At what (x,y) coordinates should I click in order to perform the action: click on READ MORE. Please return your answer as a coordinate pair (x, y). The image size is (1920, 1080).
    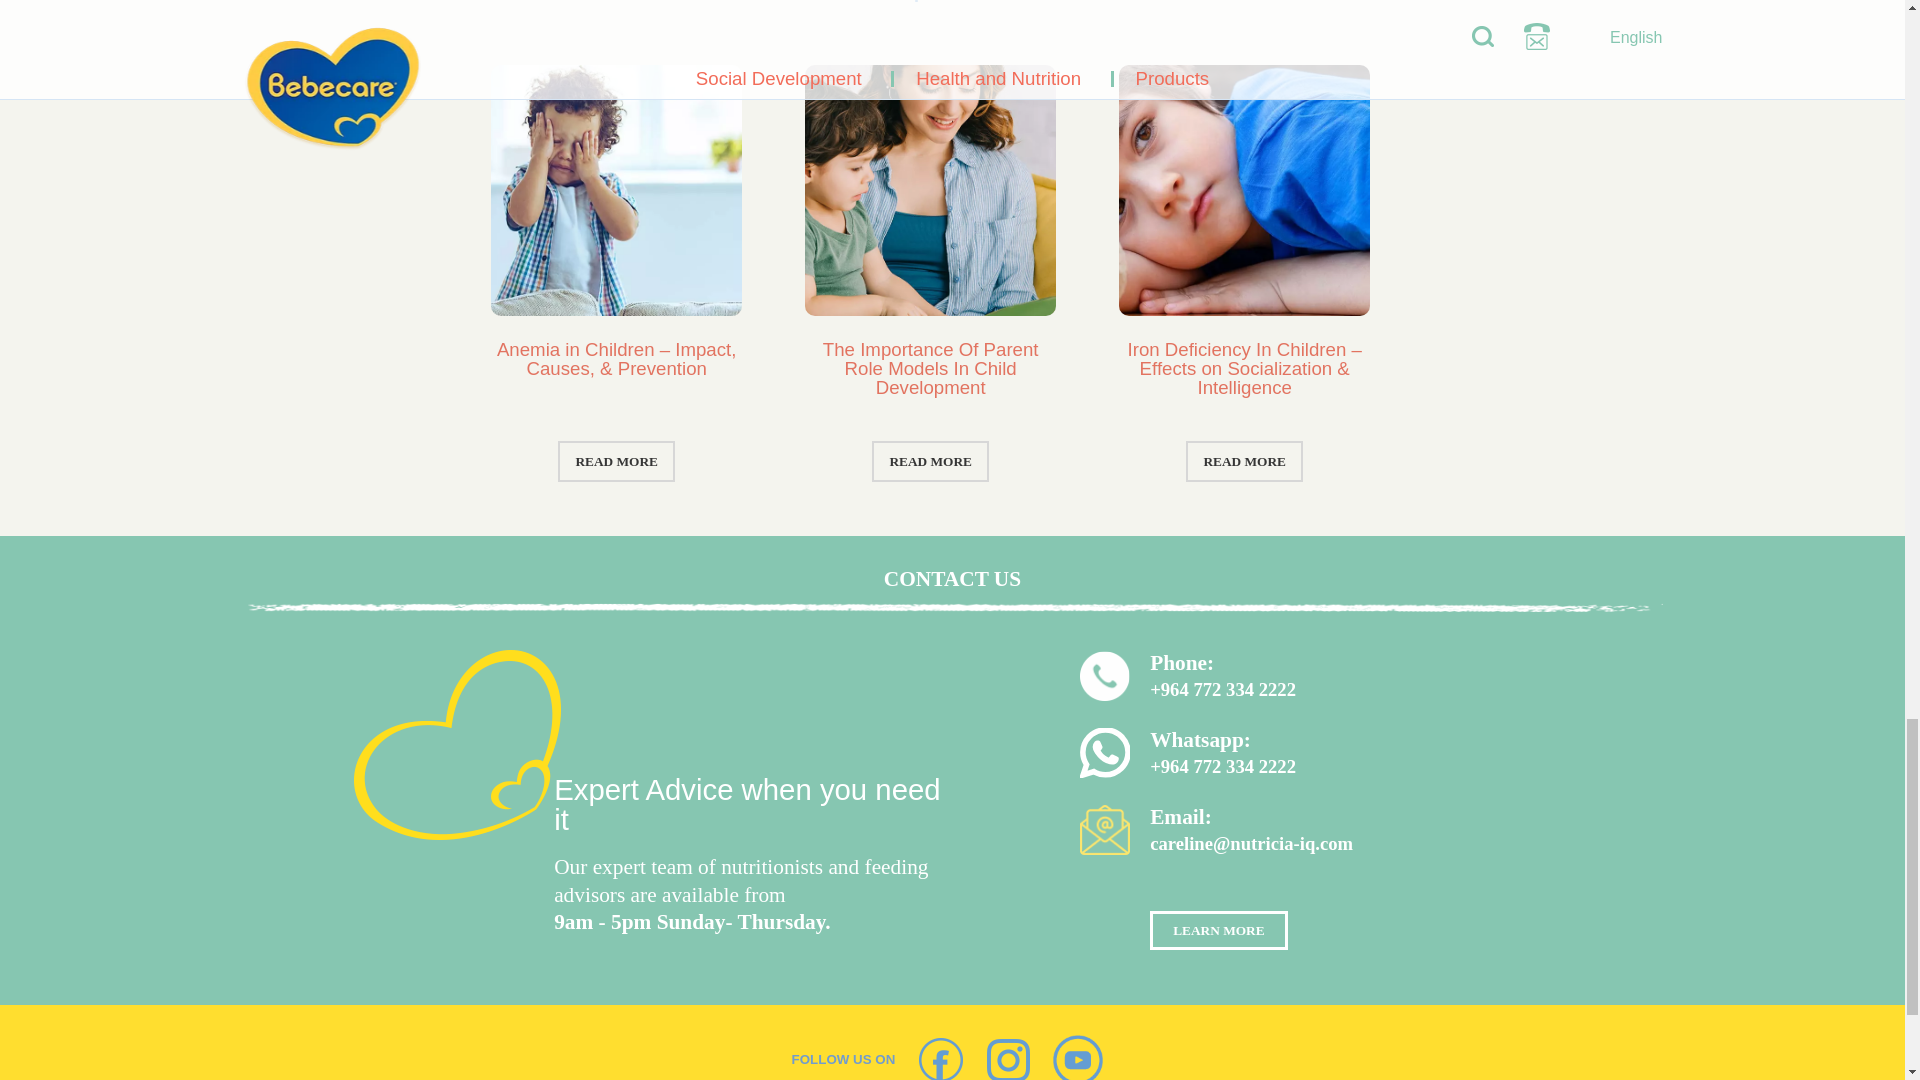
    Looking at the image, I should click on (616, 460).